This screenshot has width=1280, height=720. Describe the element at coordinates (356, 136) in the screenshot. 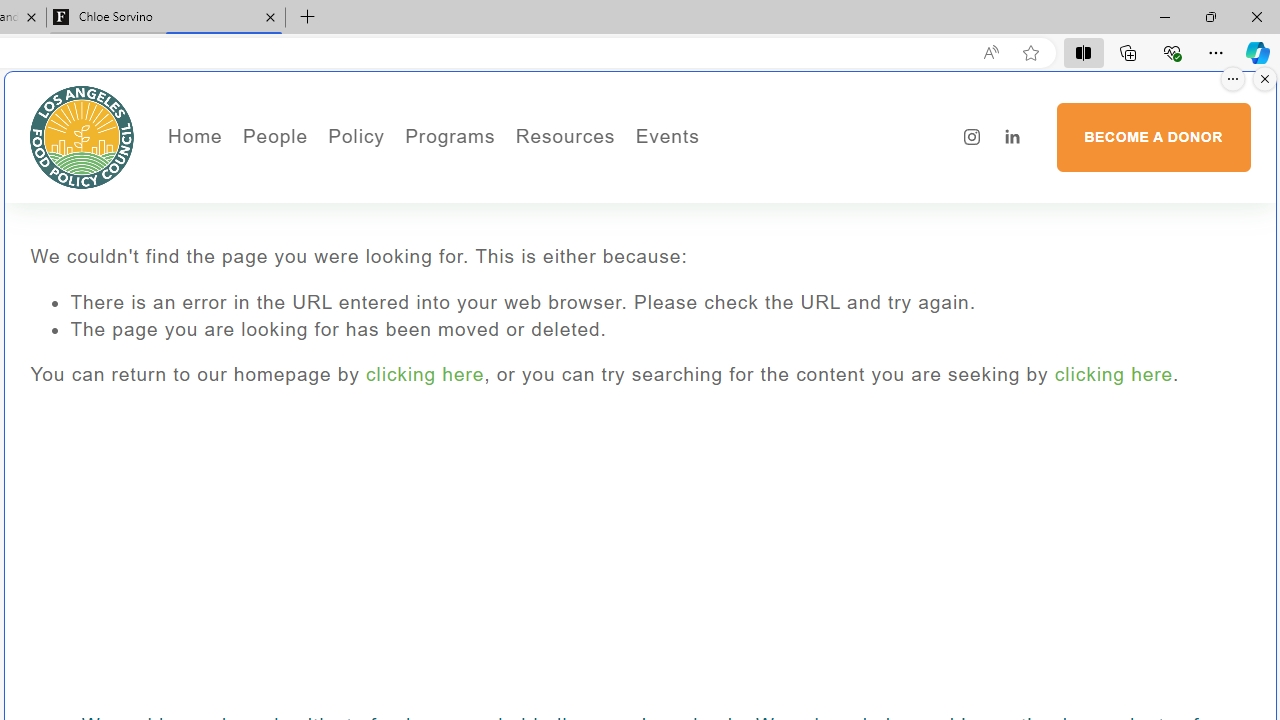

I see `Policy` at that location.